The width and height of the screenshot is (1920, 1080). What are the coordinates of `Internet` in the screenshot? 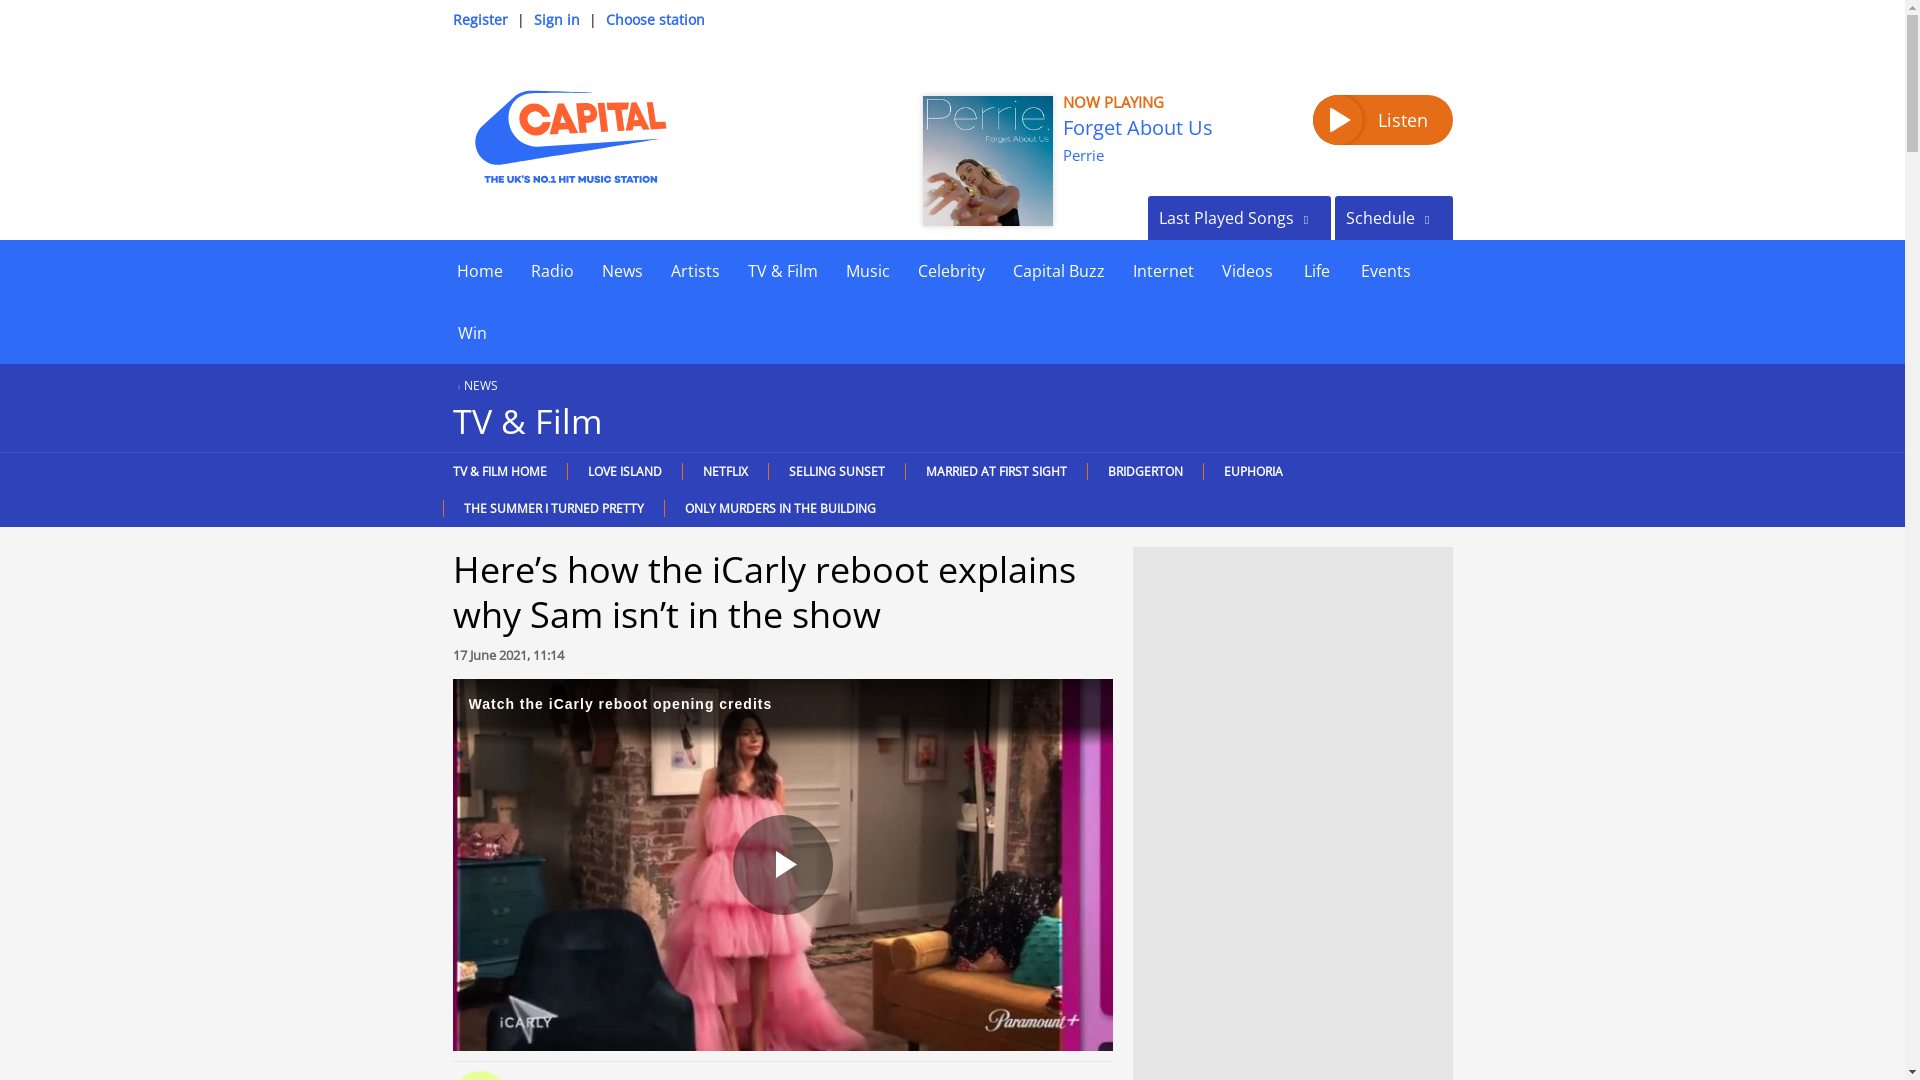 It's located at (1162, 270).